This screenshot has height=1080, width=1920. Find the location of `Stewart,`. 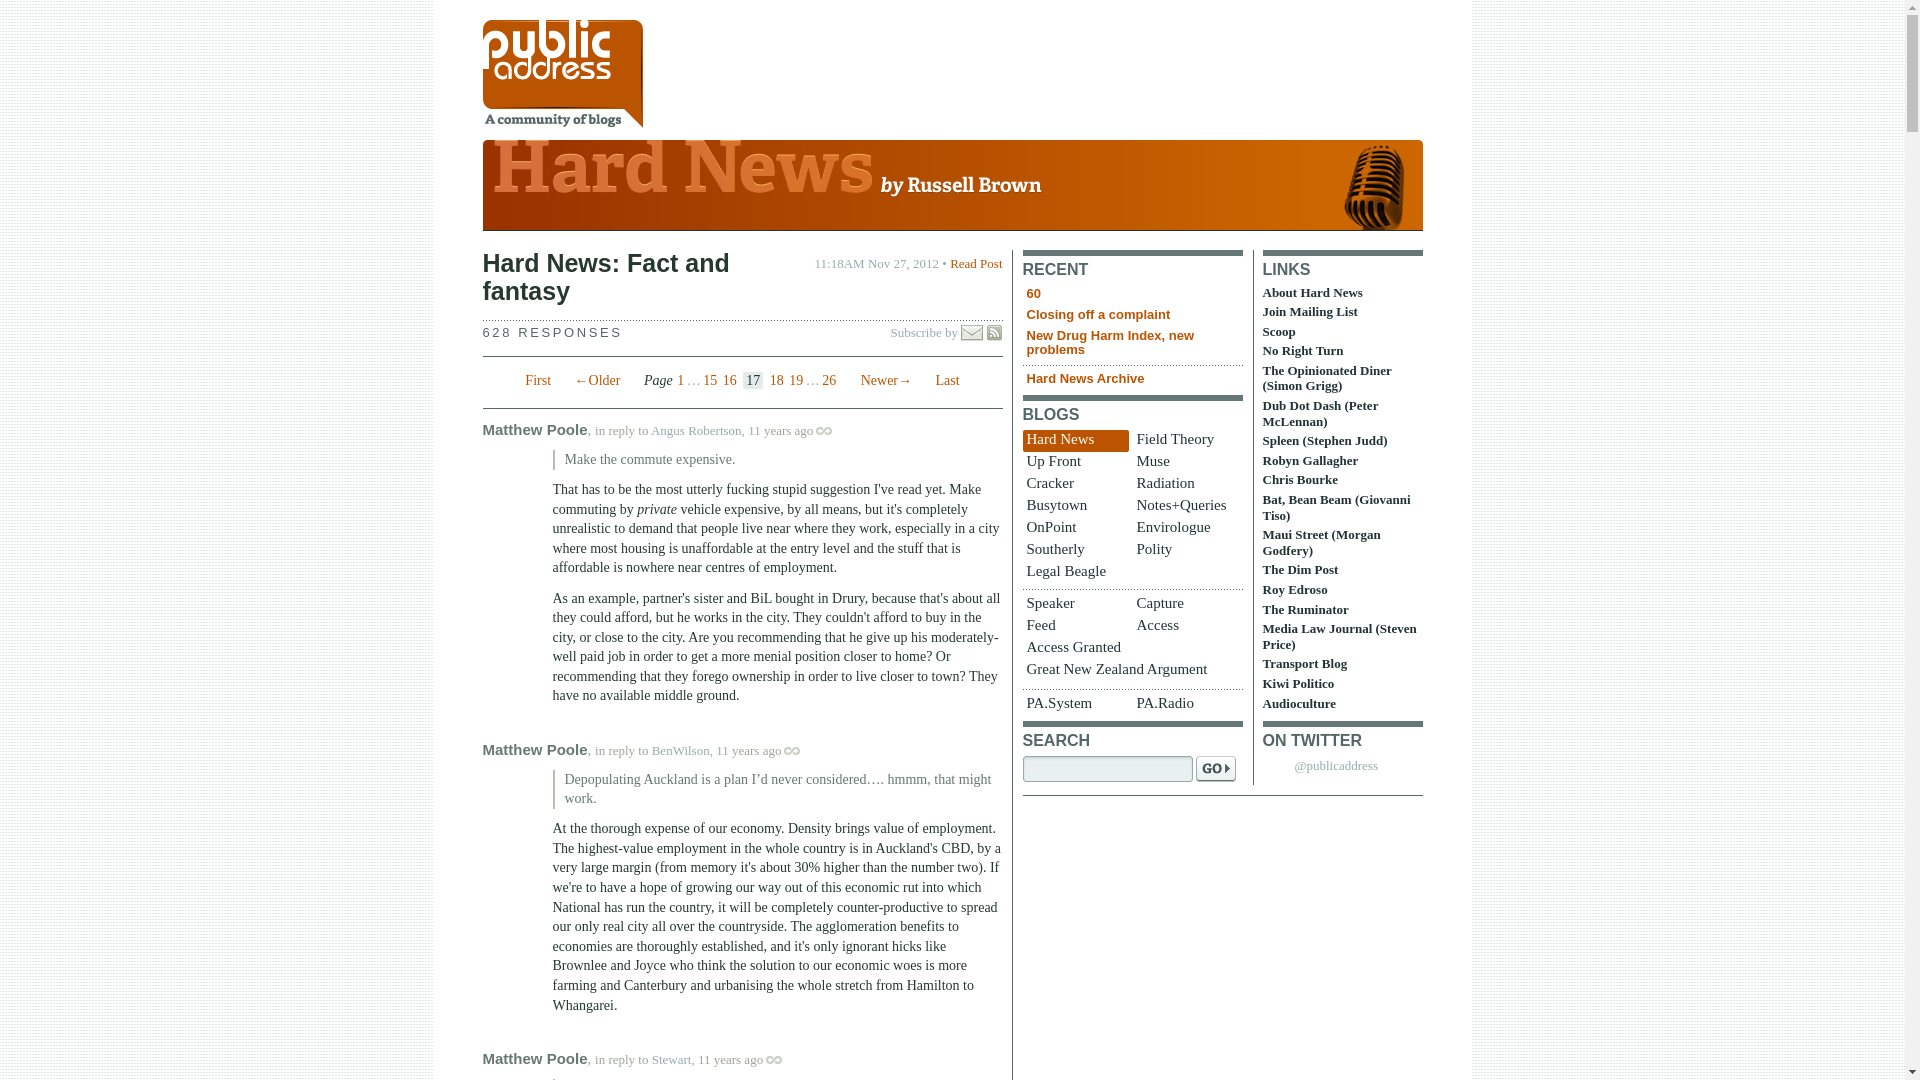

Stewart, is located at coordinates (674, 1059).